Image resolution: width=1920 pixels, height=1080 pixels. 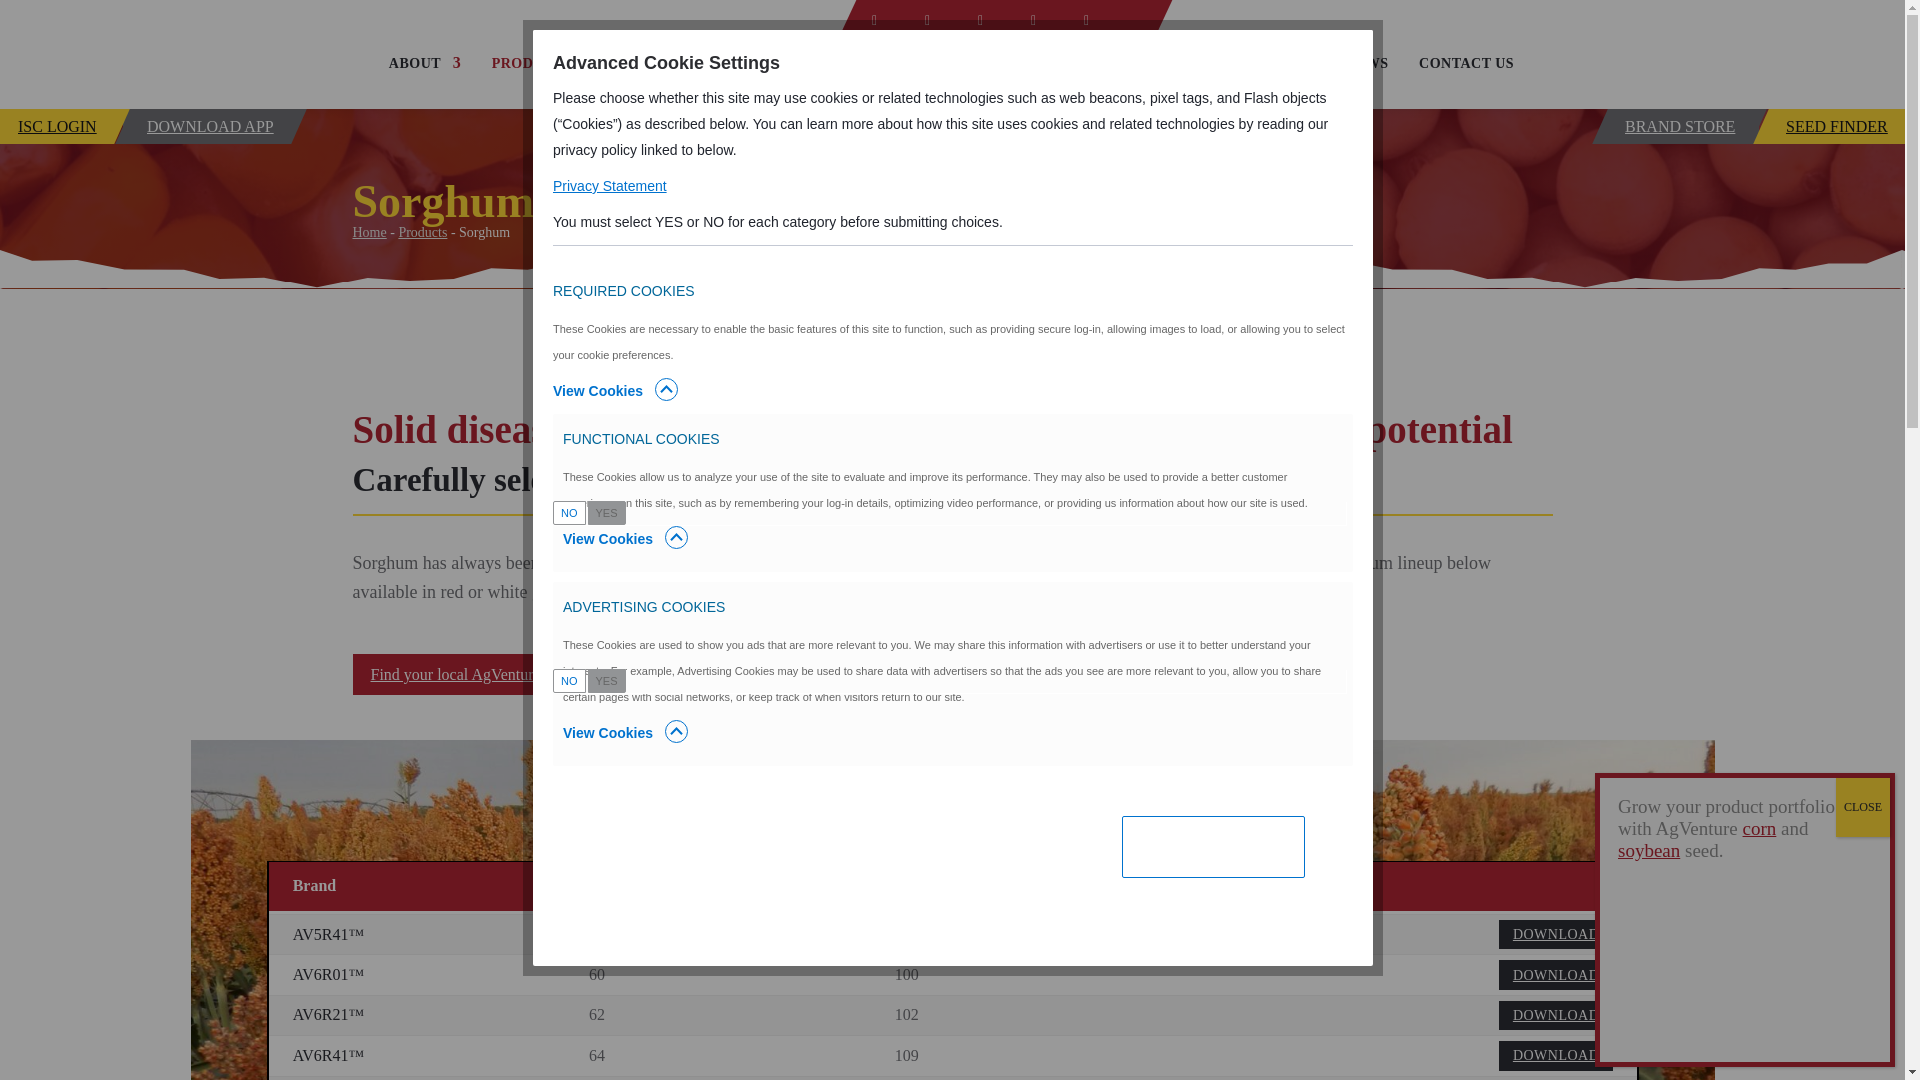 What do you see at coordinates (542, 83) in the screenshot?
I see `PRODUCTS` at bounding box center [542, 83].